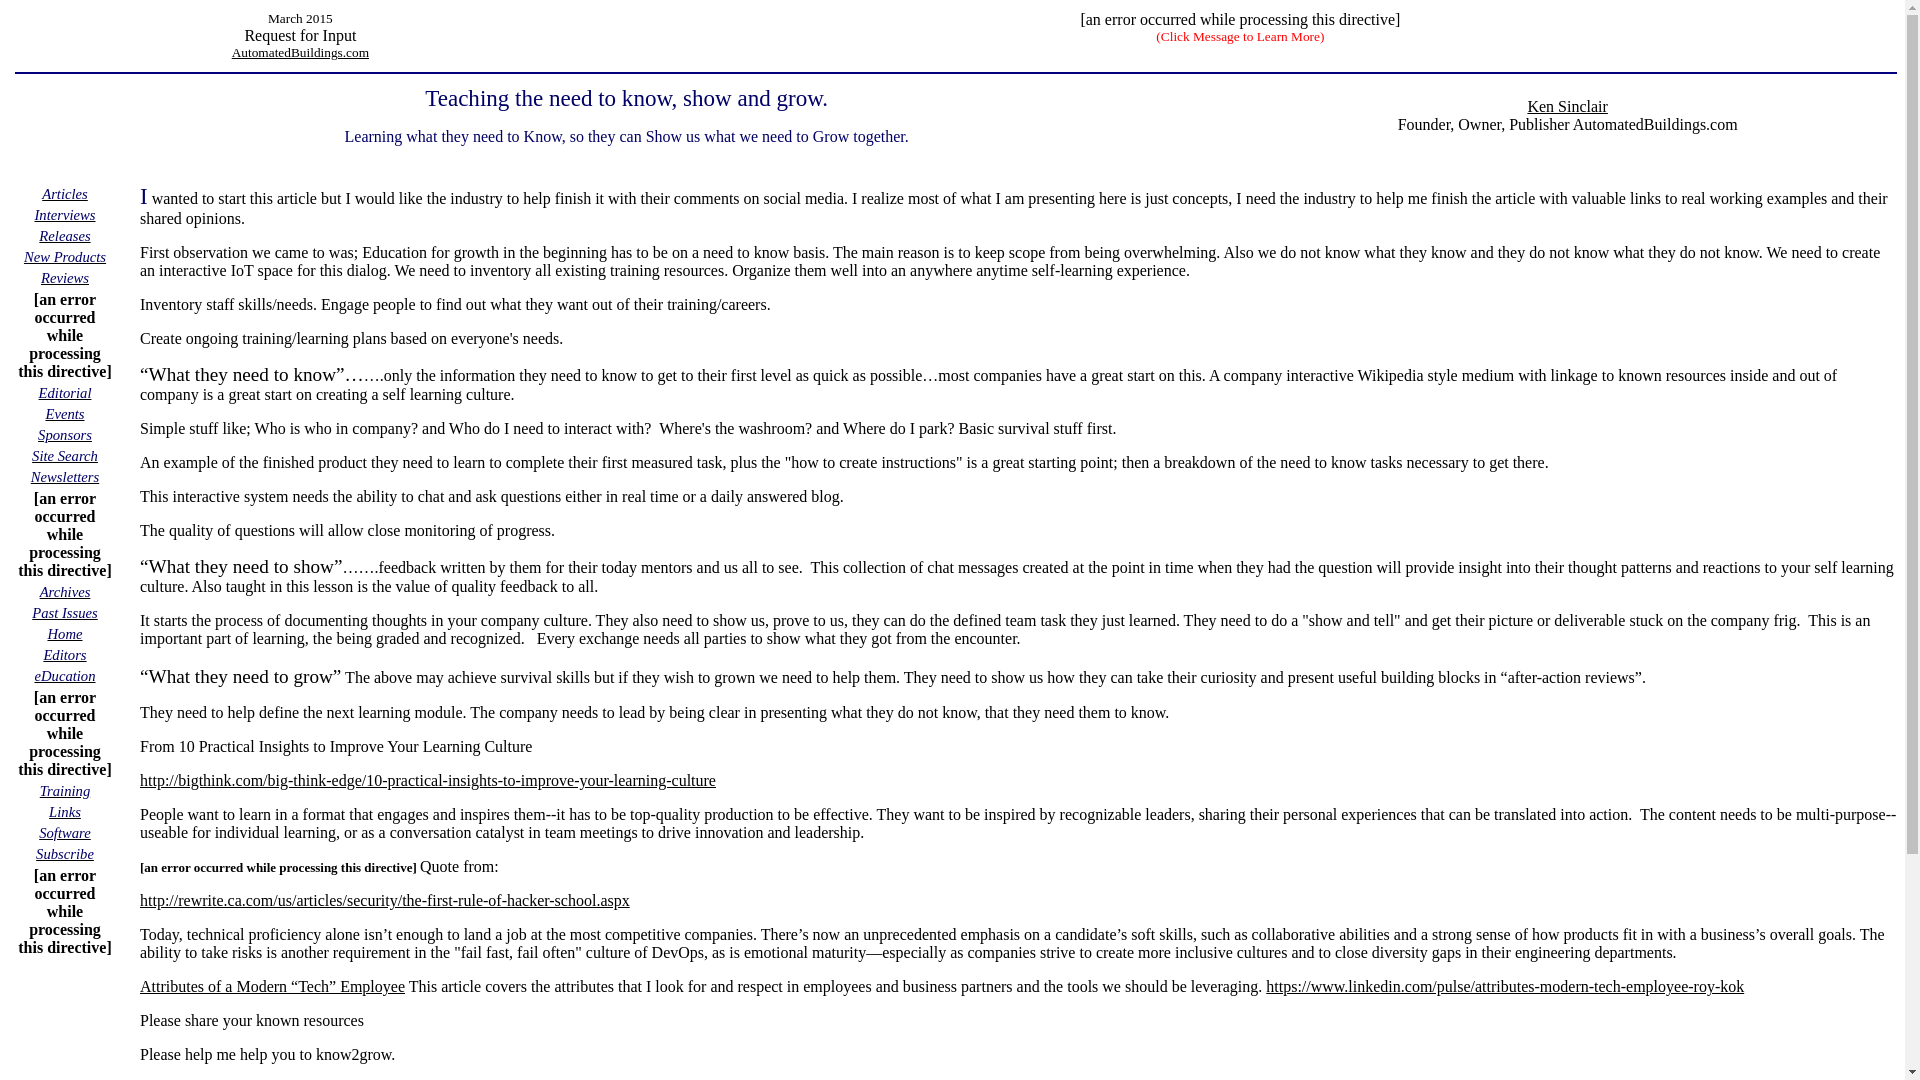  What do you see at coordinates (64, 612) in the screenshot?
I see `Past Issues` at bounding box center [64, 612].